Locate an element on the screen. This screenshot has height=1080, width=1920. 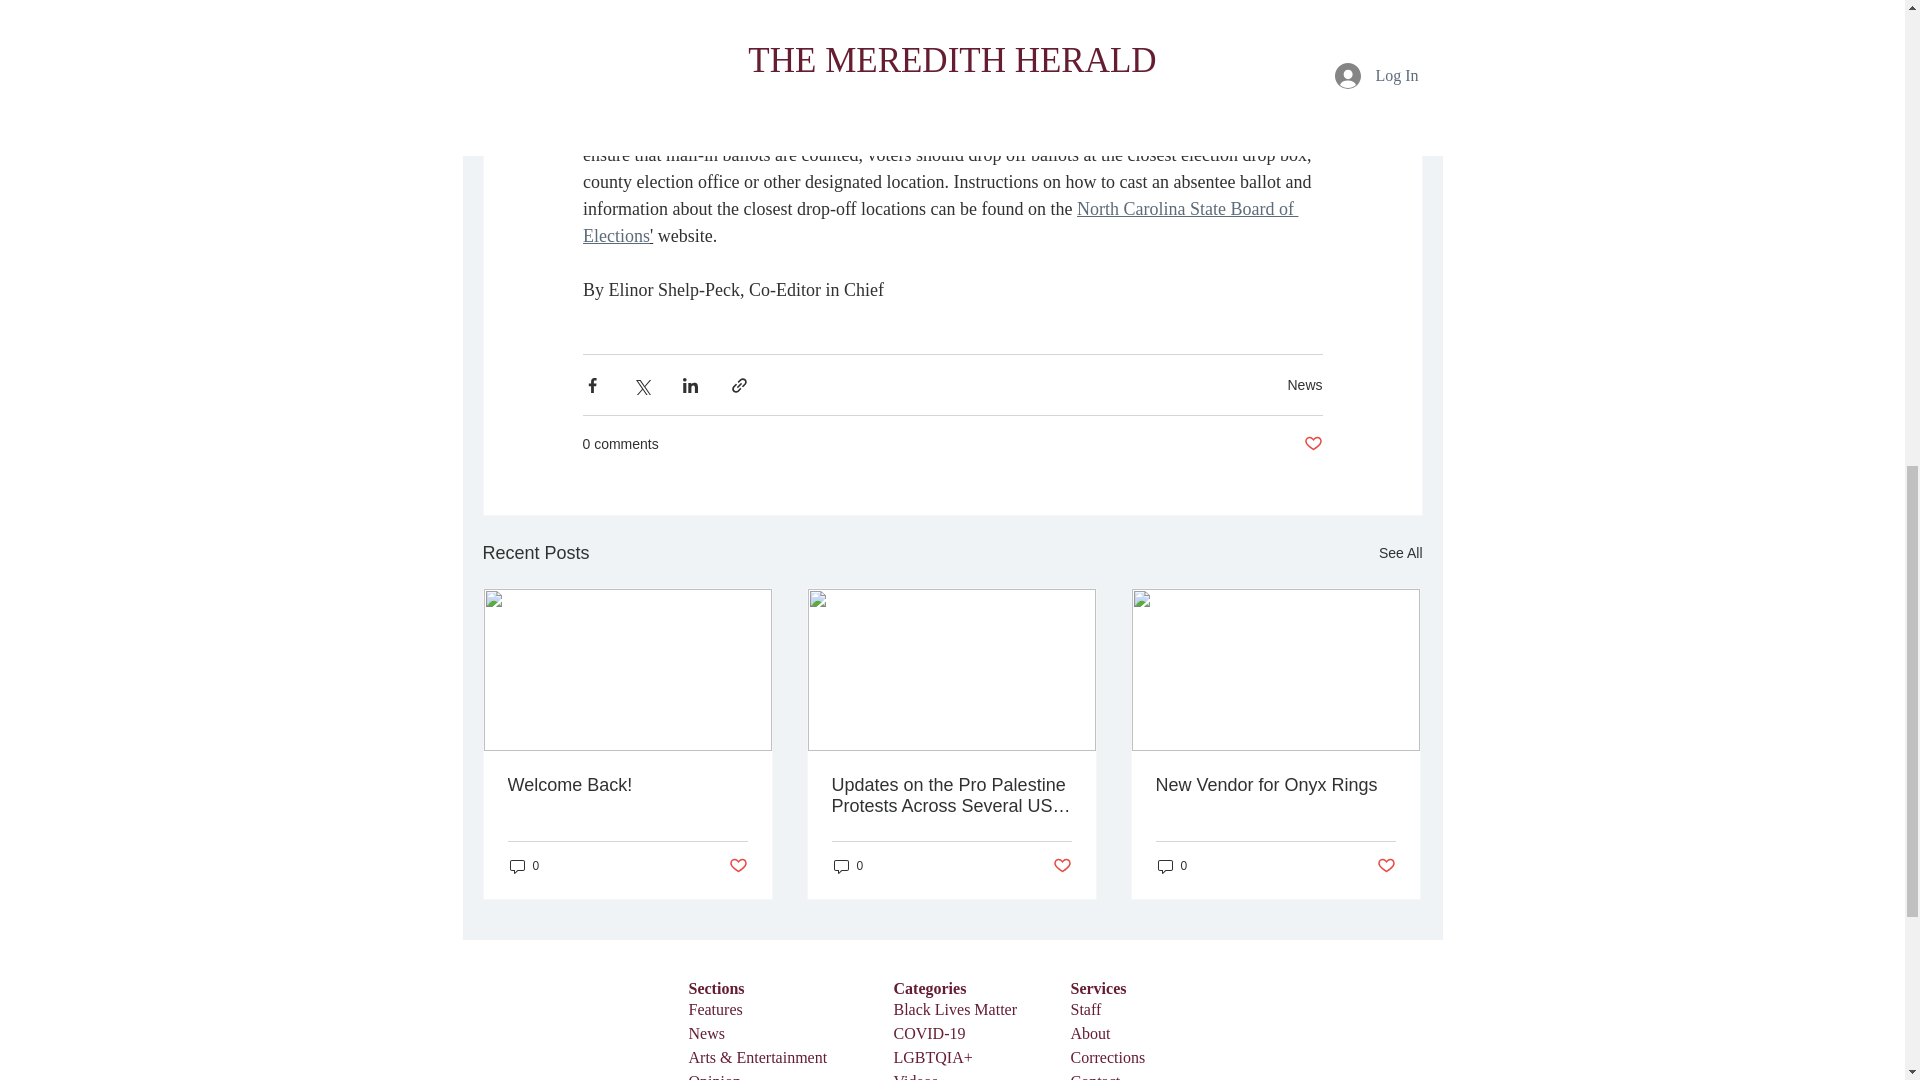
0 is located at coordinates (524, 865).